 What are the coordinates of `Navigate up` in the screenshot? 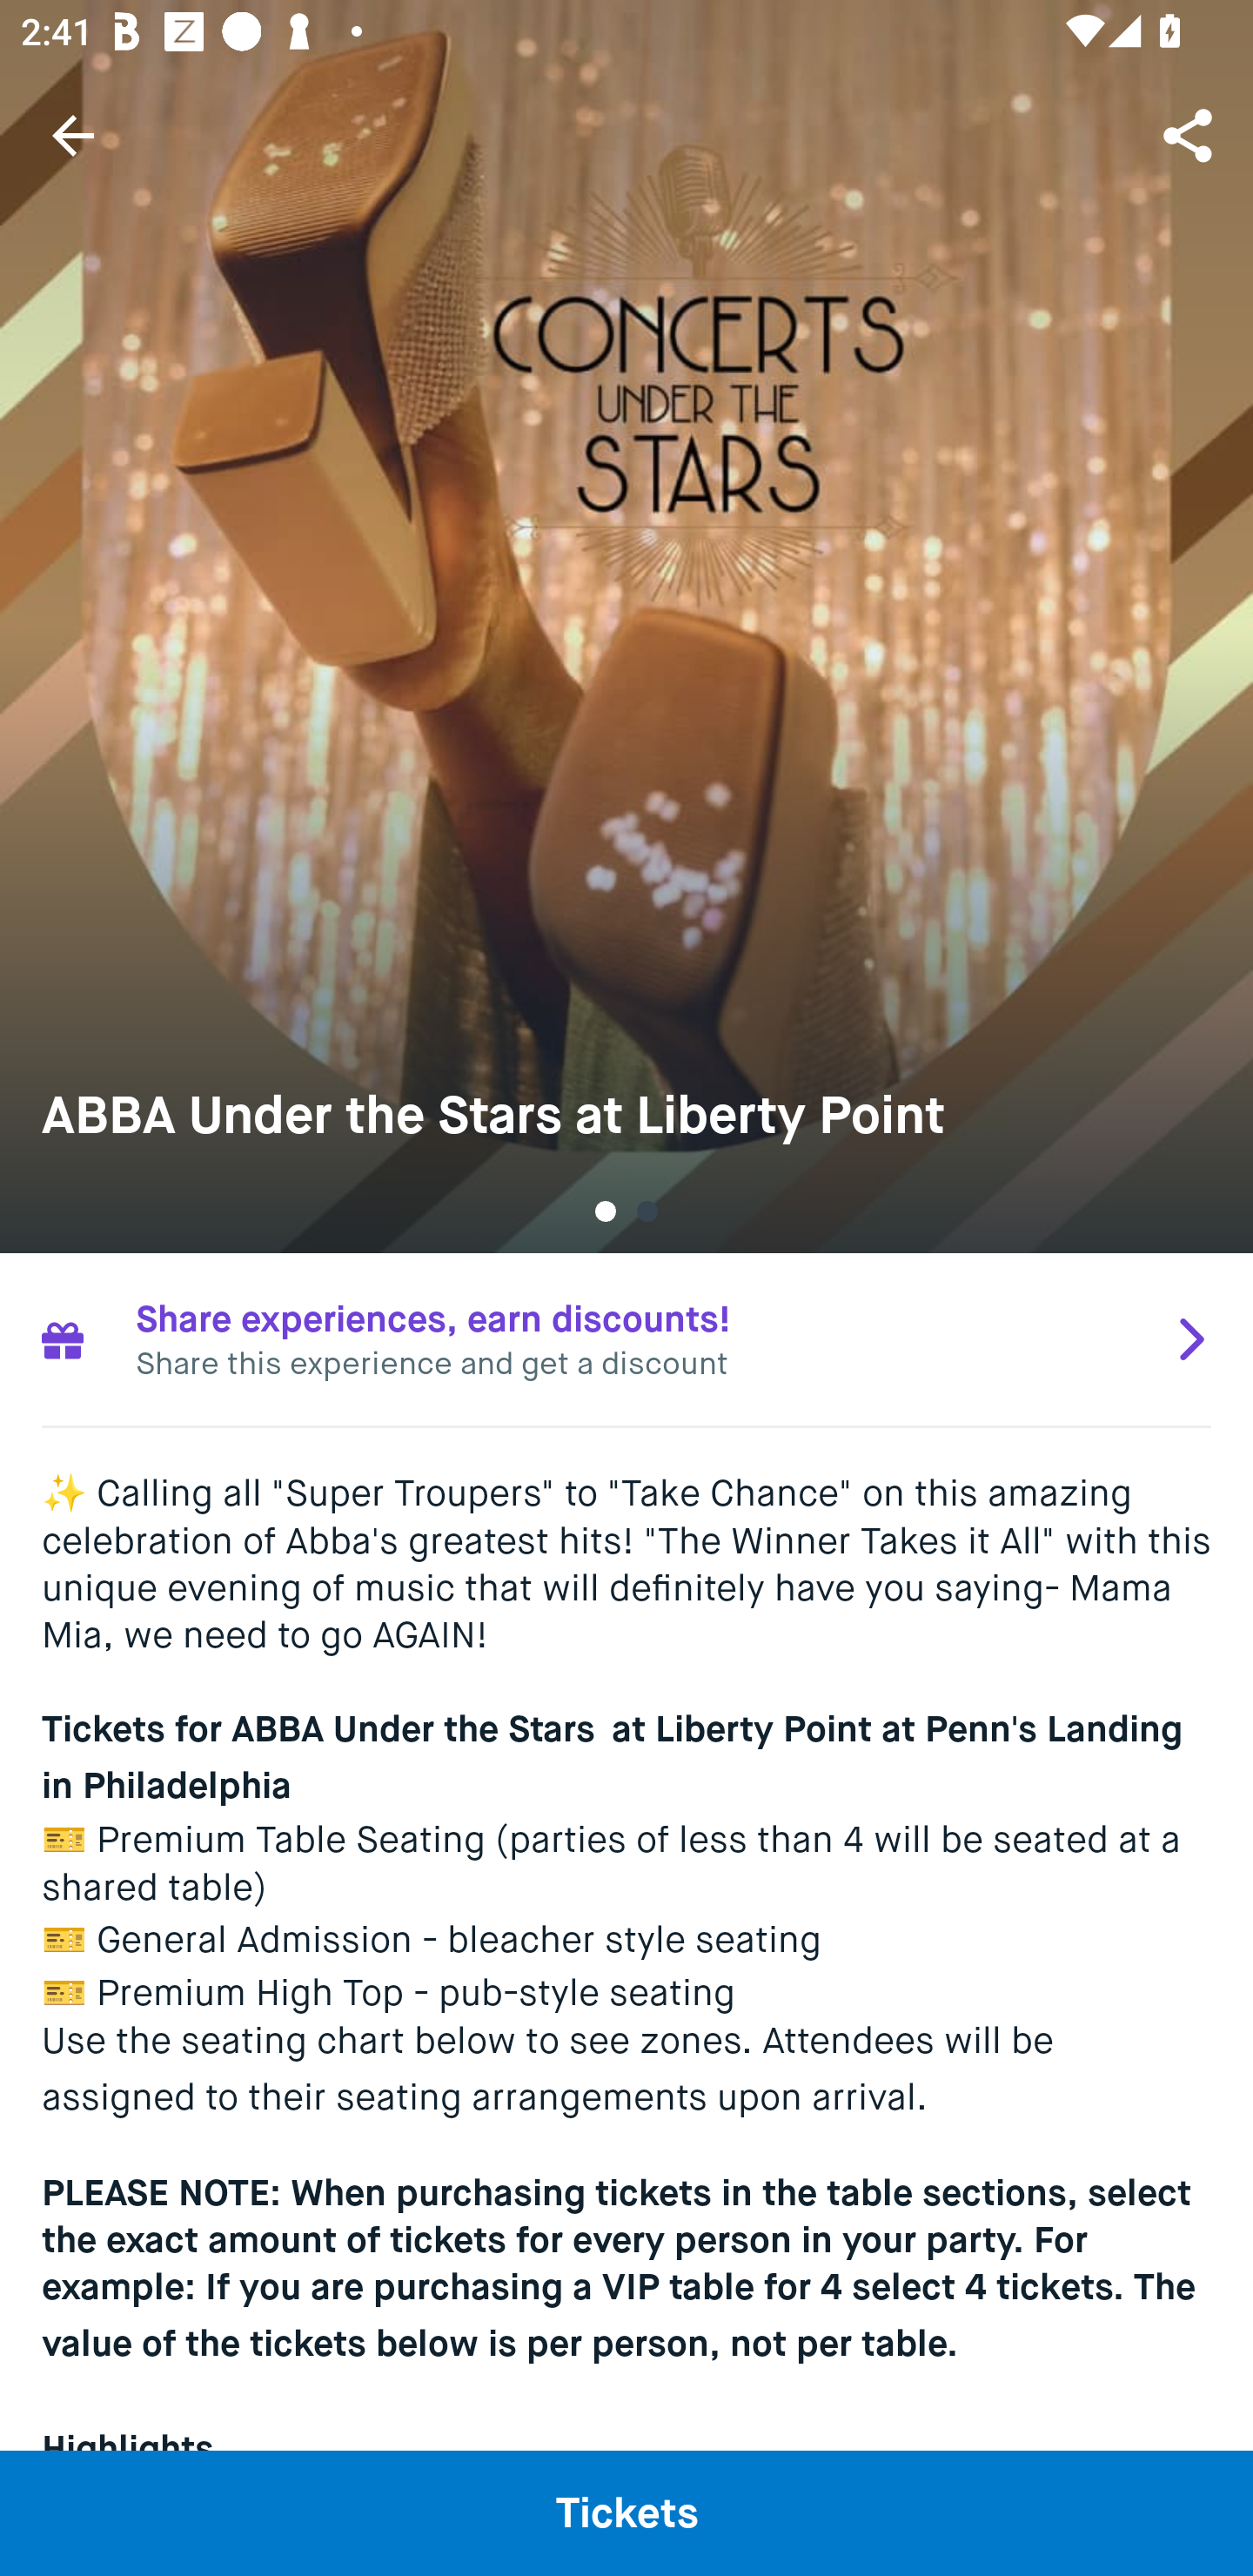 It's located at (73, 135).